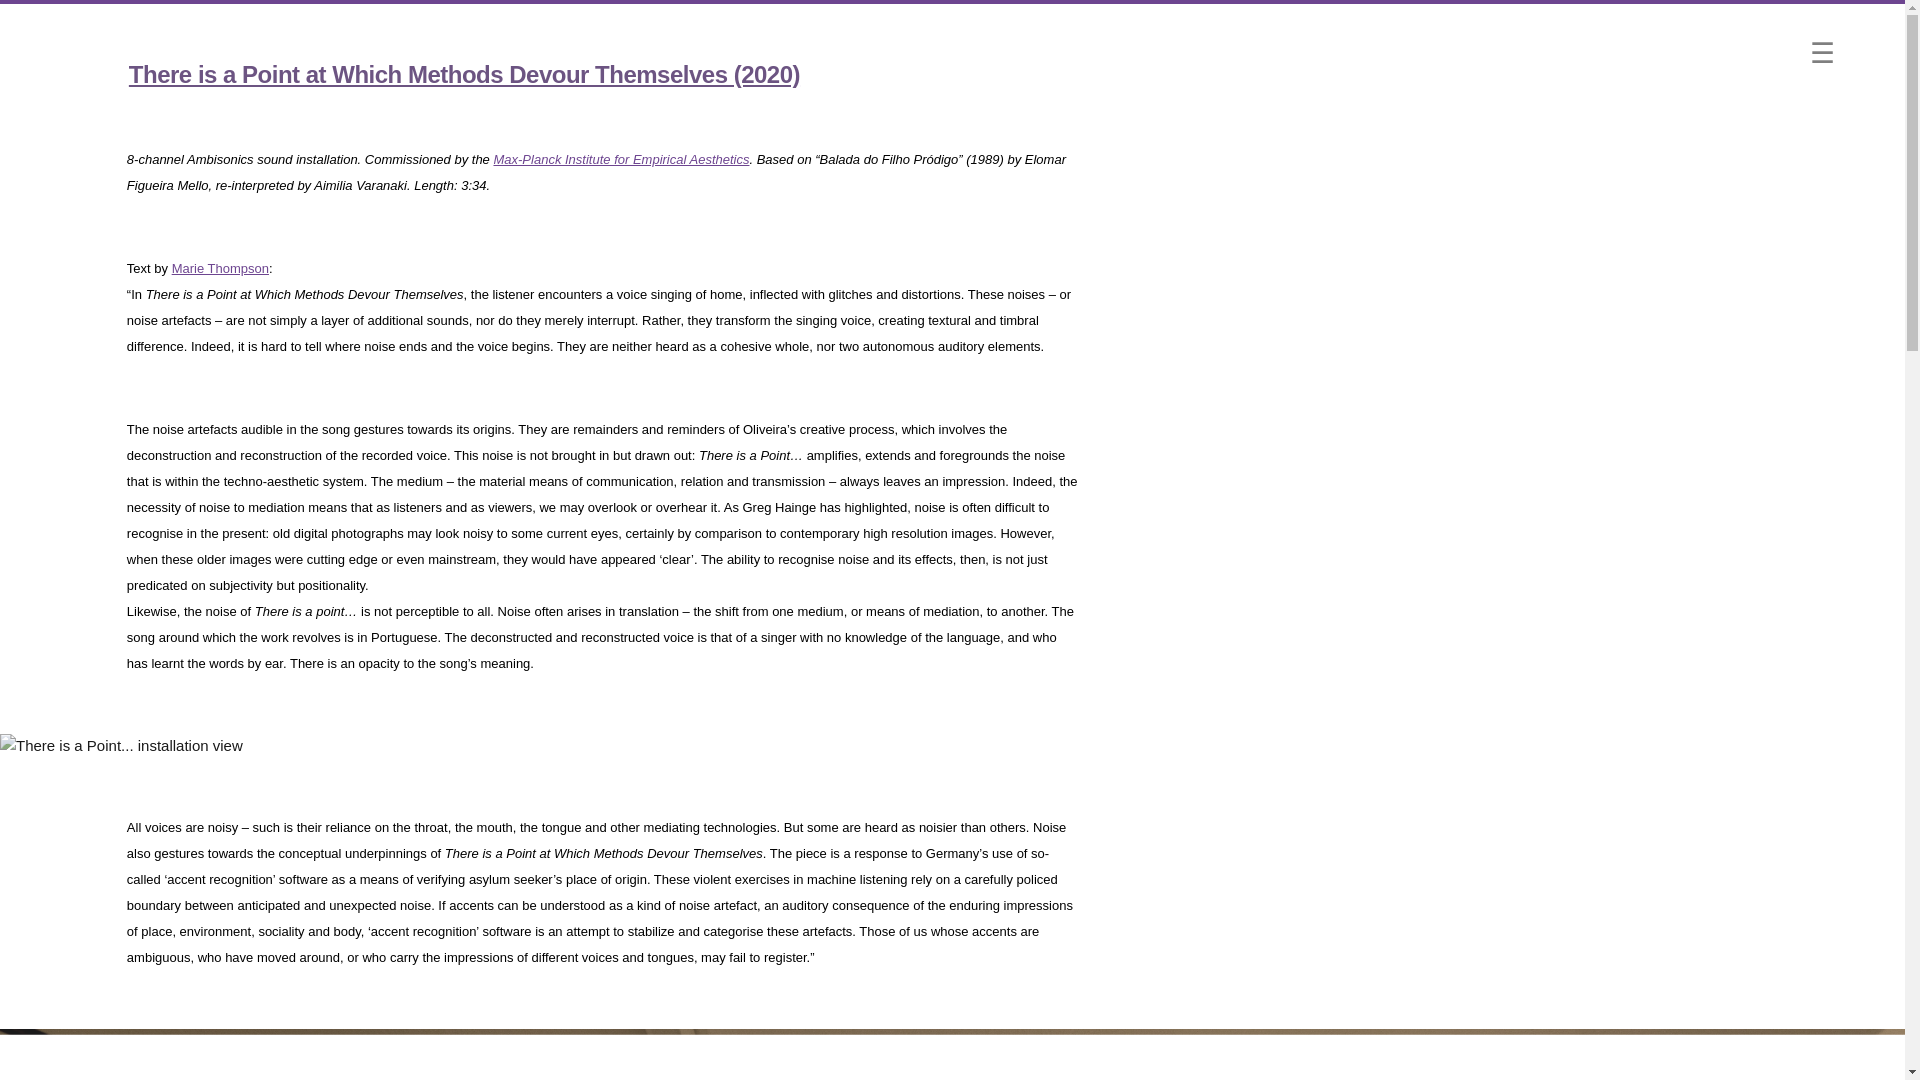  I want to click on There is a Point at Which Methods Devour Themselves, so click(464, 74).